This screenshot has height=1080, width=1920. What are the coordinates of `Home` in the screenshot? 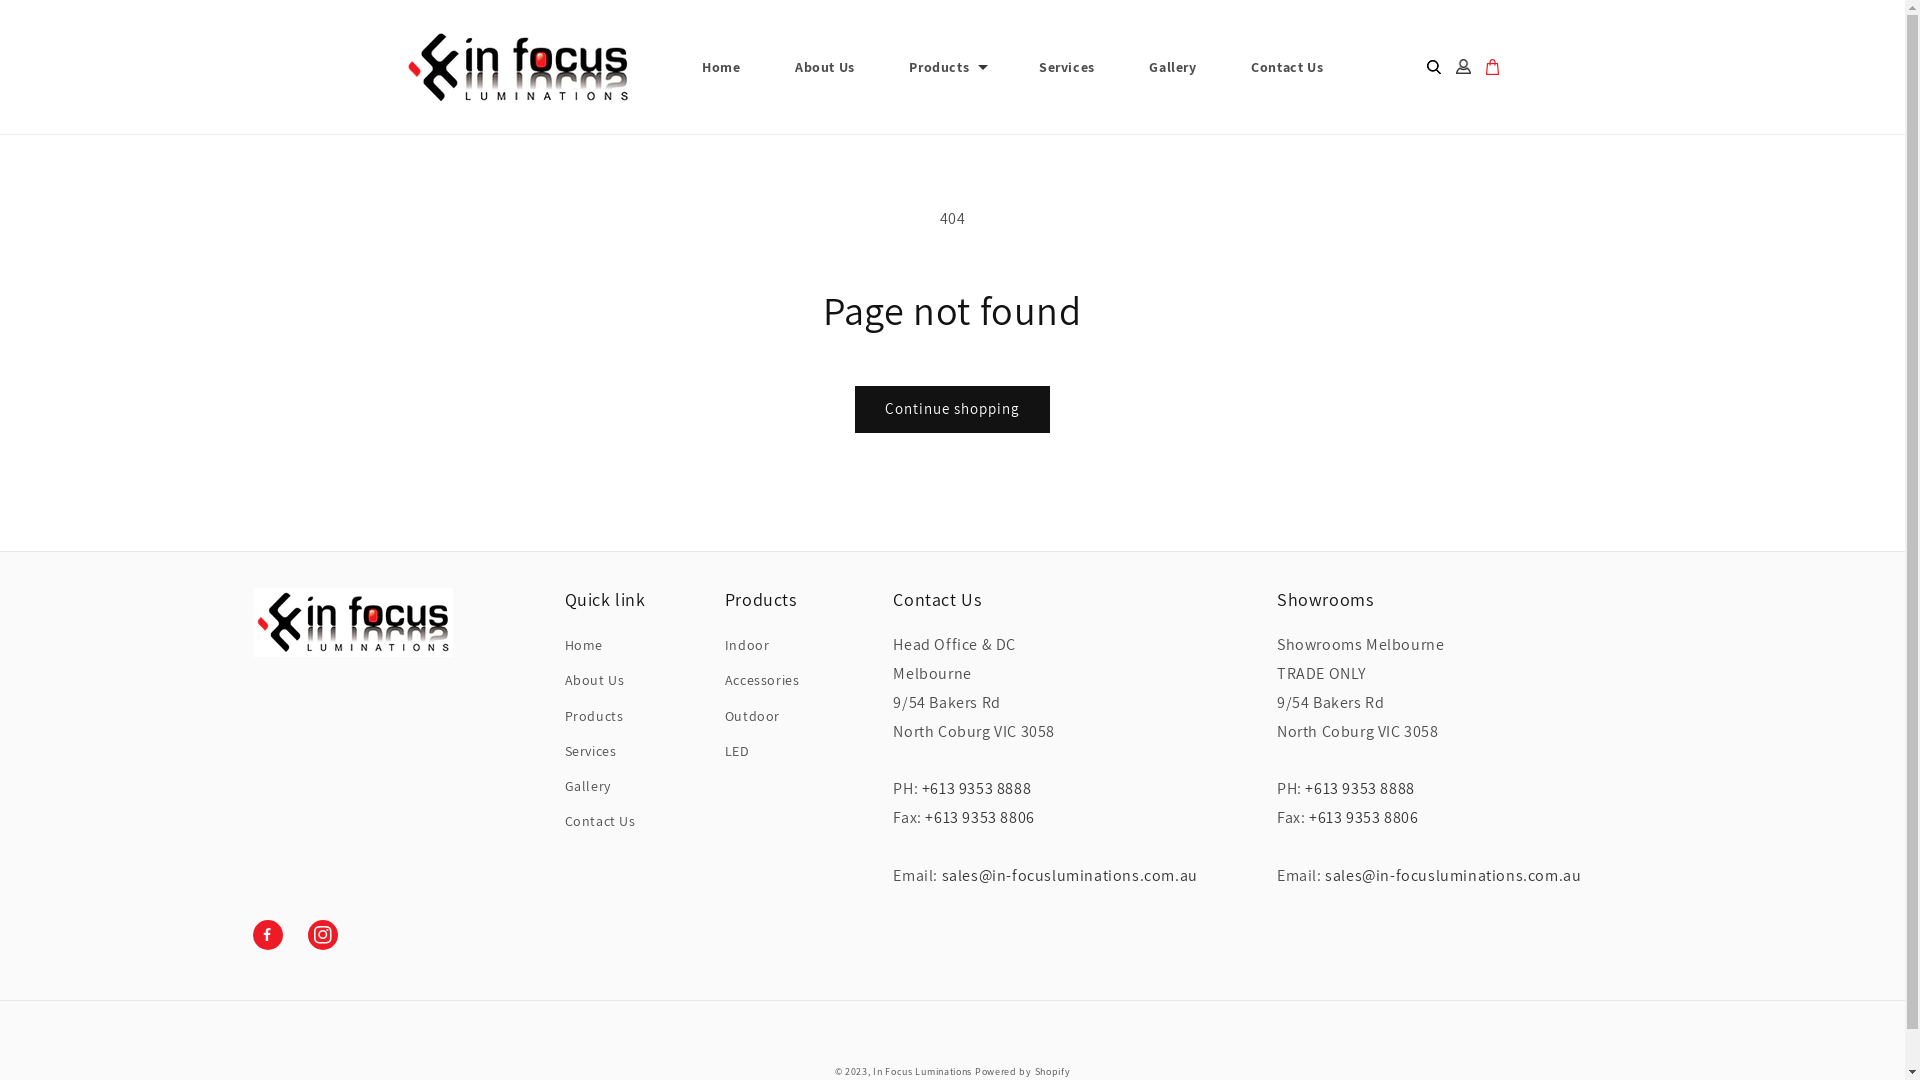 It's located at (584, 648).